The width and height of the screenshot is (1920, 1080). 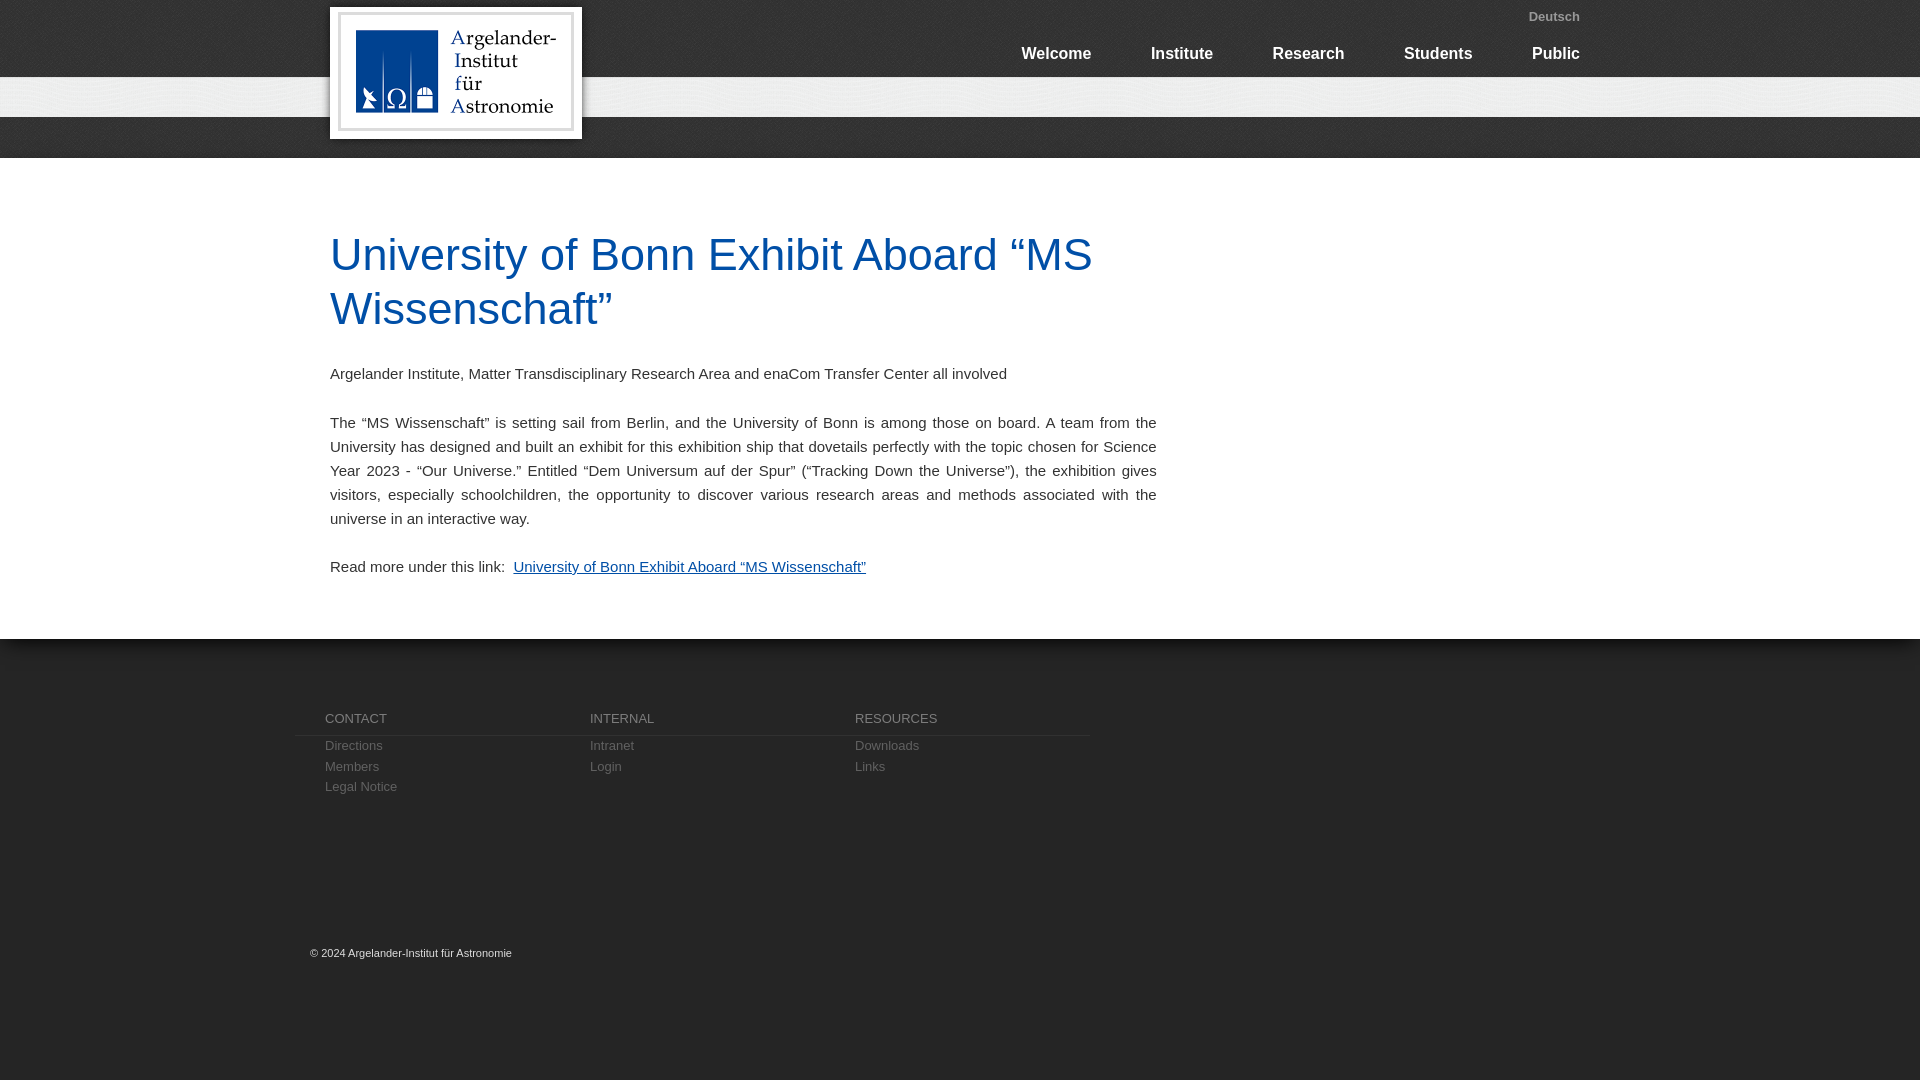 I want to click on Members, so click(x=442, y=767).